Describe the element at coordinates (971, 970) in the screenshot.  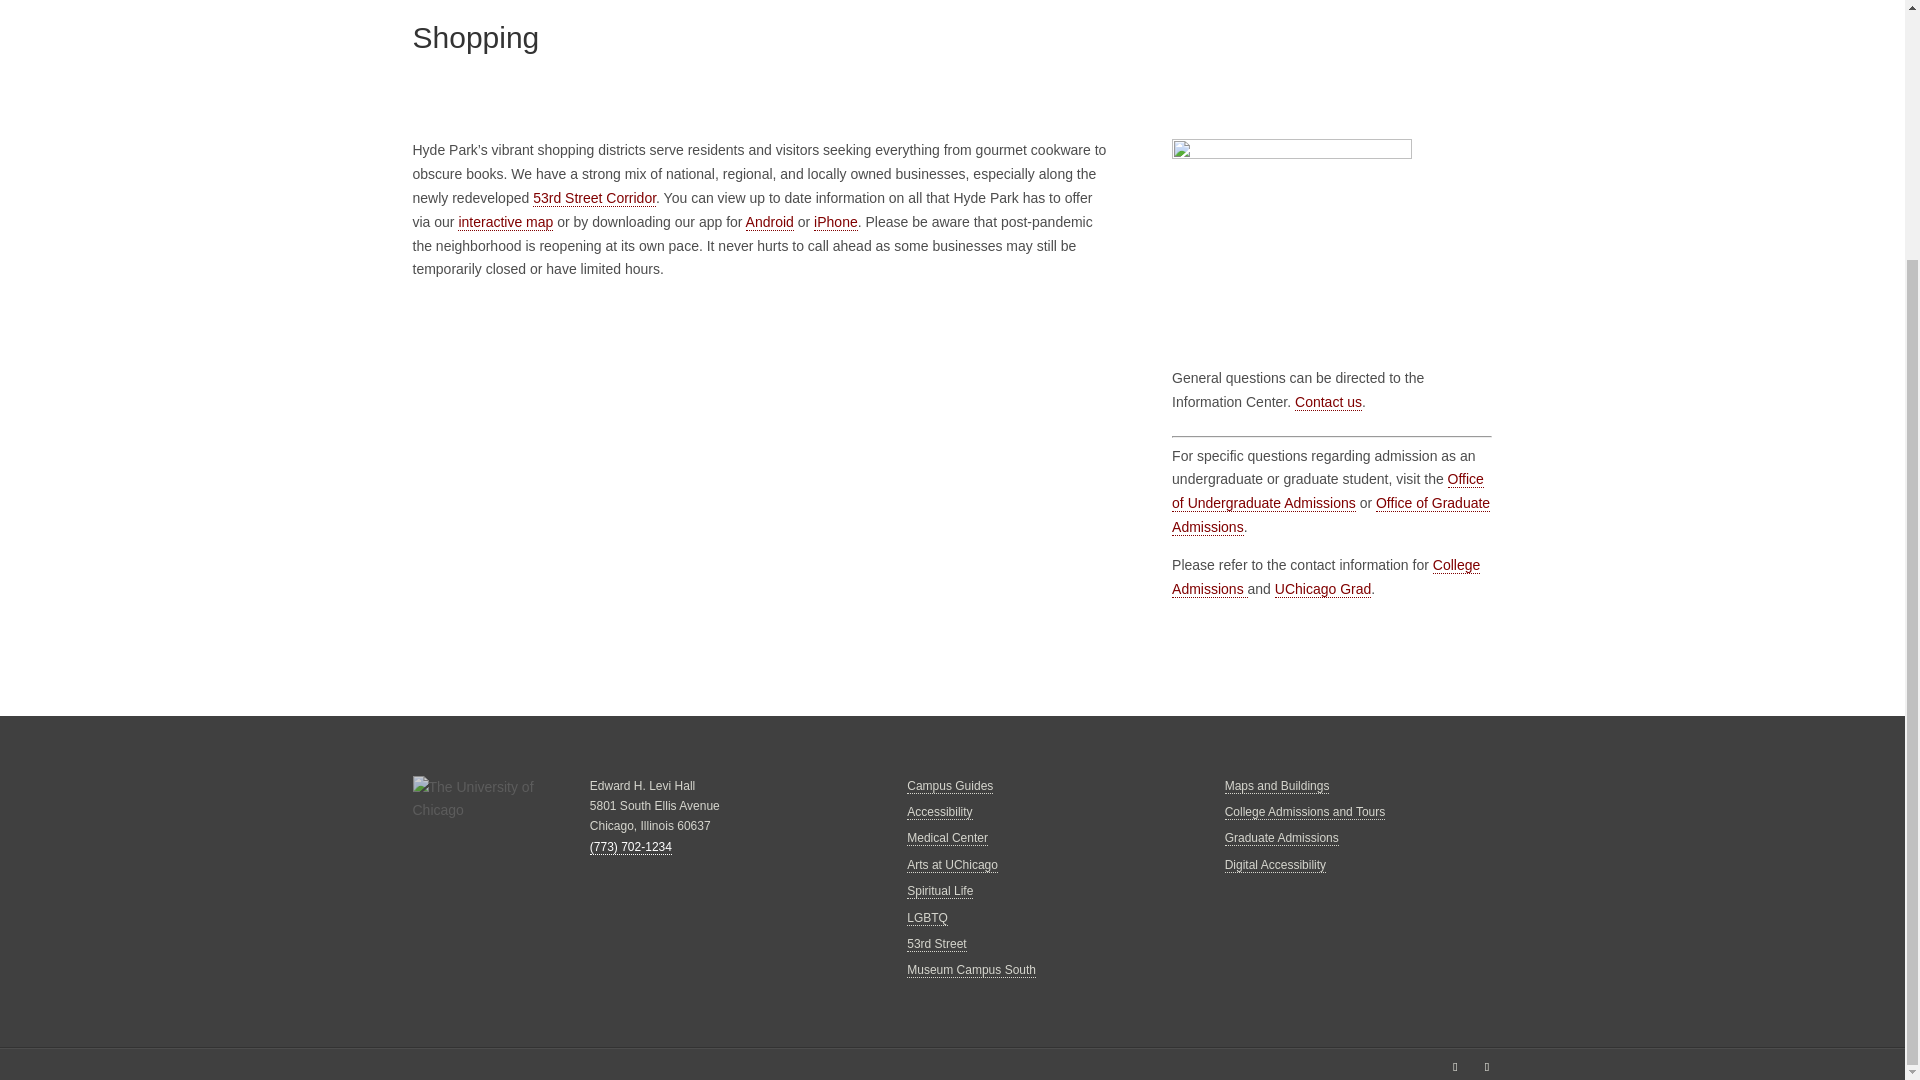
I see `Museum Campus South` at that location.